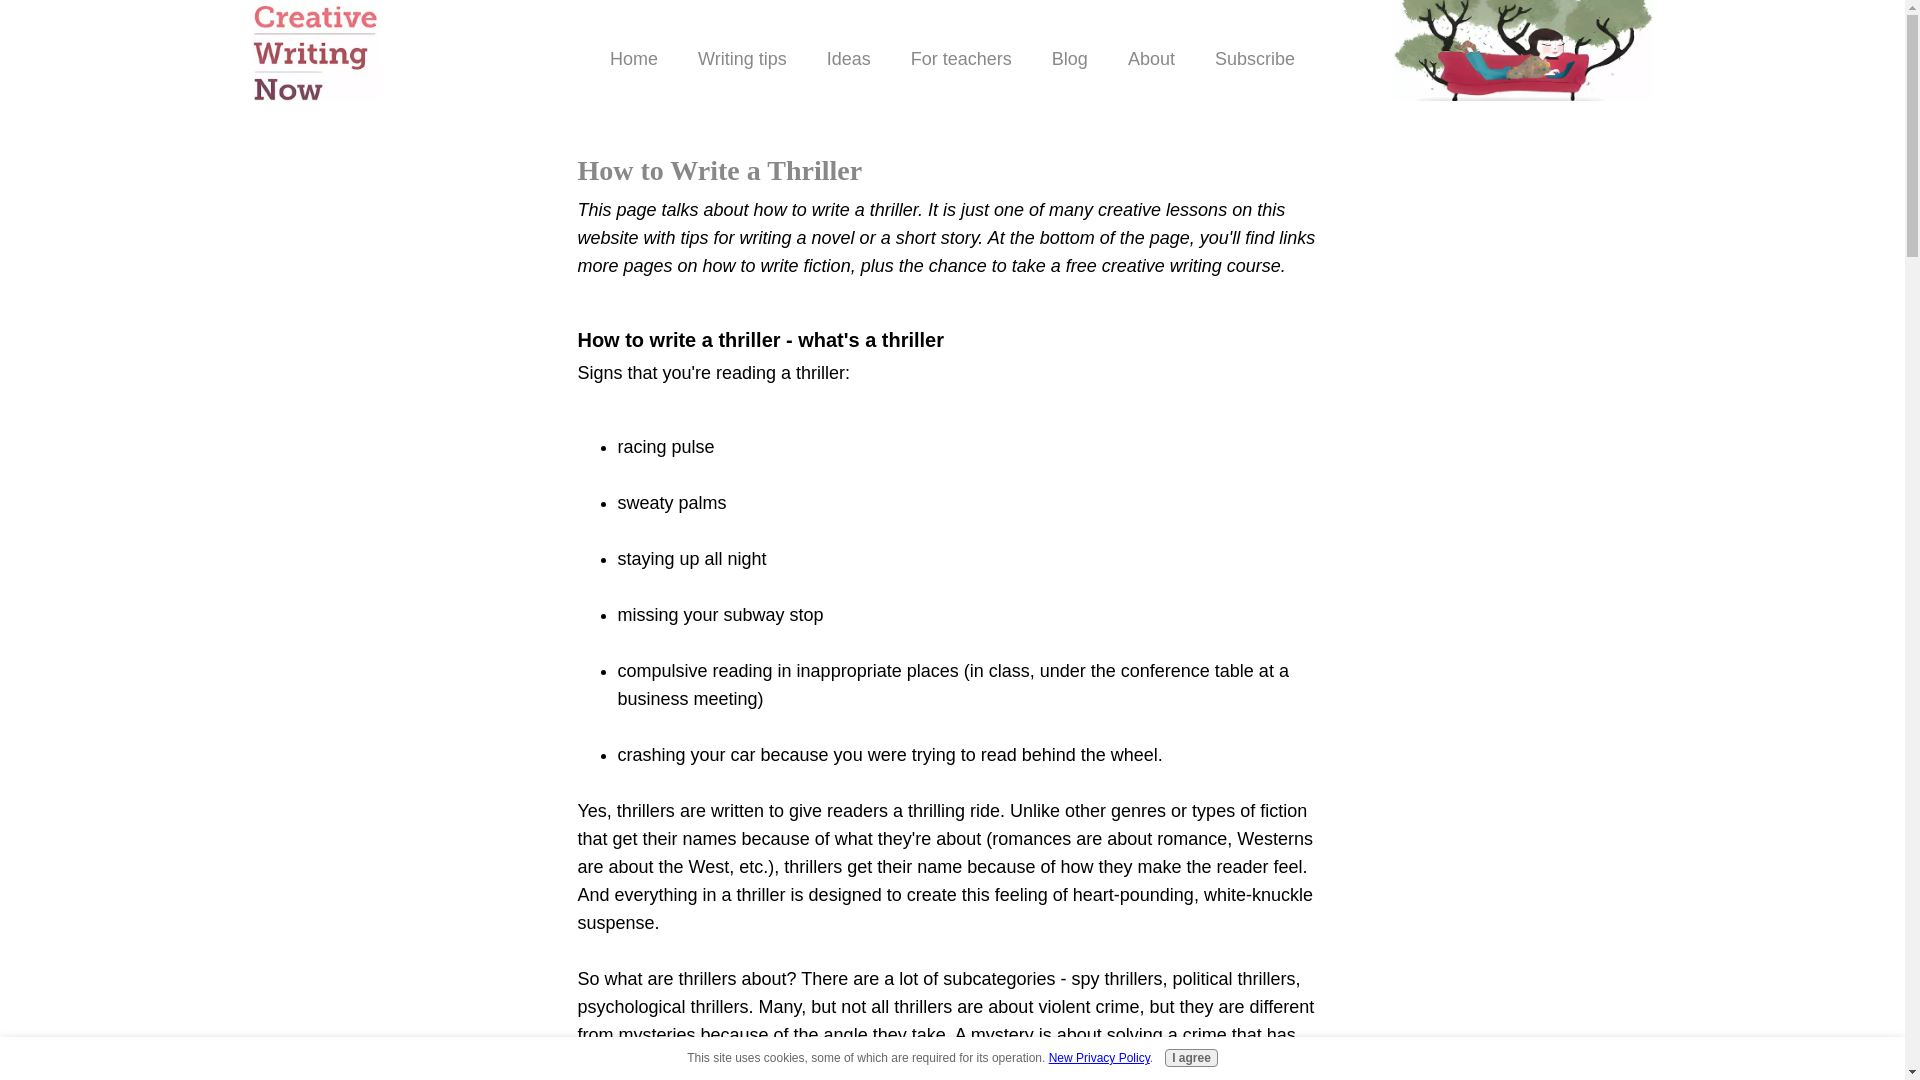 Image resolution: width=1920 pixels, height=1080 pixels. Describe the element at coordinates (633, 59) in the screenshot. I see `Home` at that location.